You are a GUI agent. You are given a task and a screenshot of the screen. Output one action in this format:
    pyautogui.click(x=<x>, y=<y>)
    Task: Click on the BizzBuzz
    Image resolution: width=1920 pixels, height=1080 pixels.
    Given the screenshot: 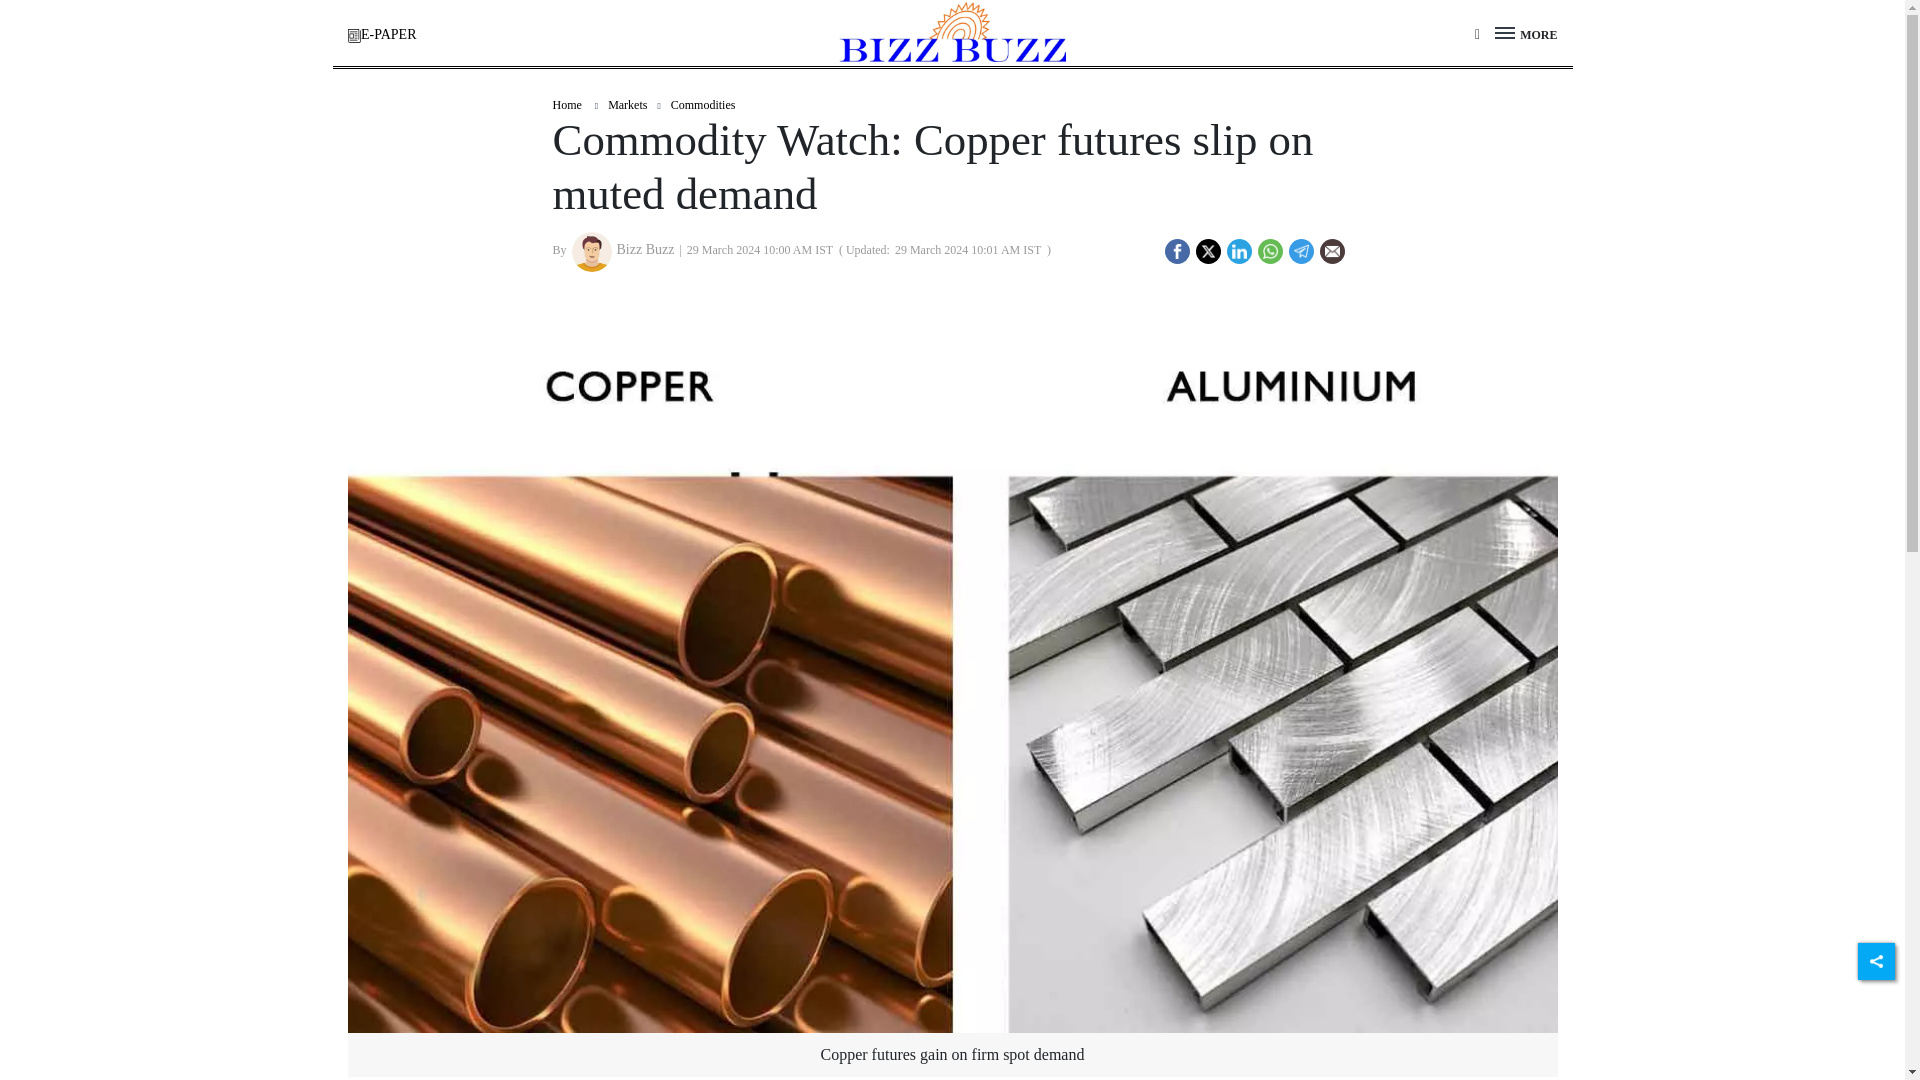 What is the action you would take?
    pyautogui.click(x=953, y=32)
    